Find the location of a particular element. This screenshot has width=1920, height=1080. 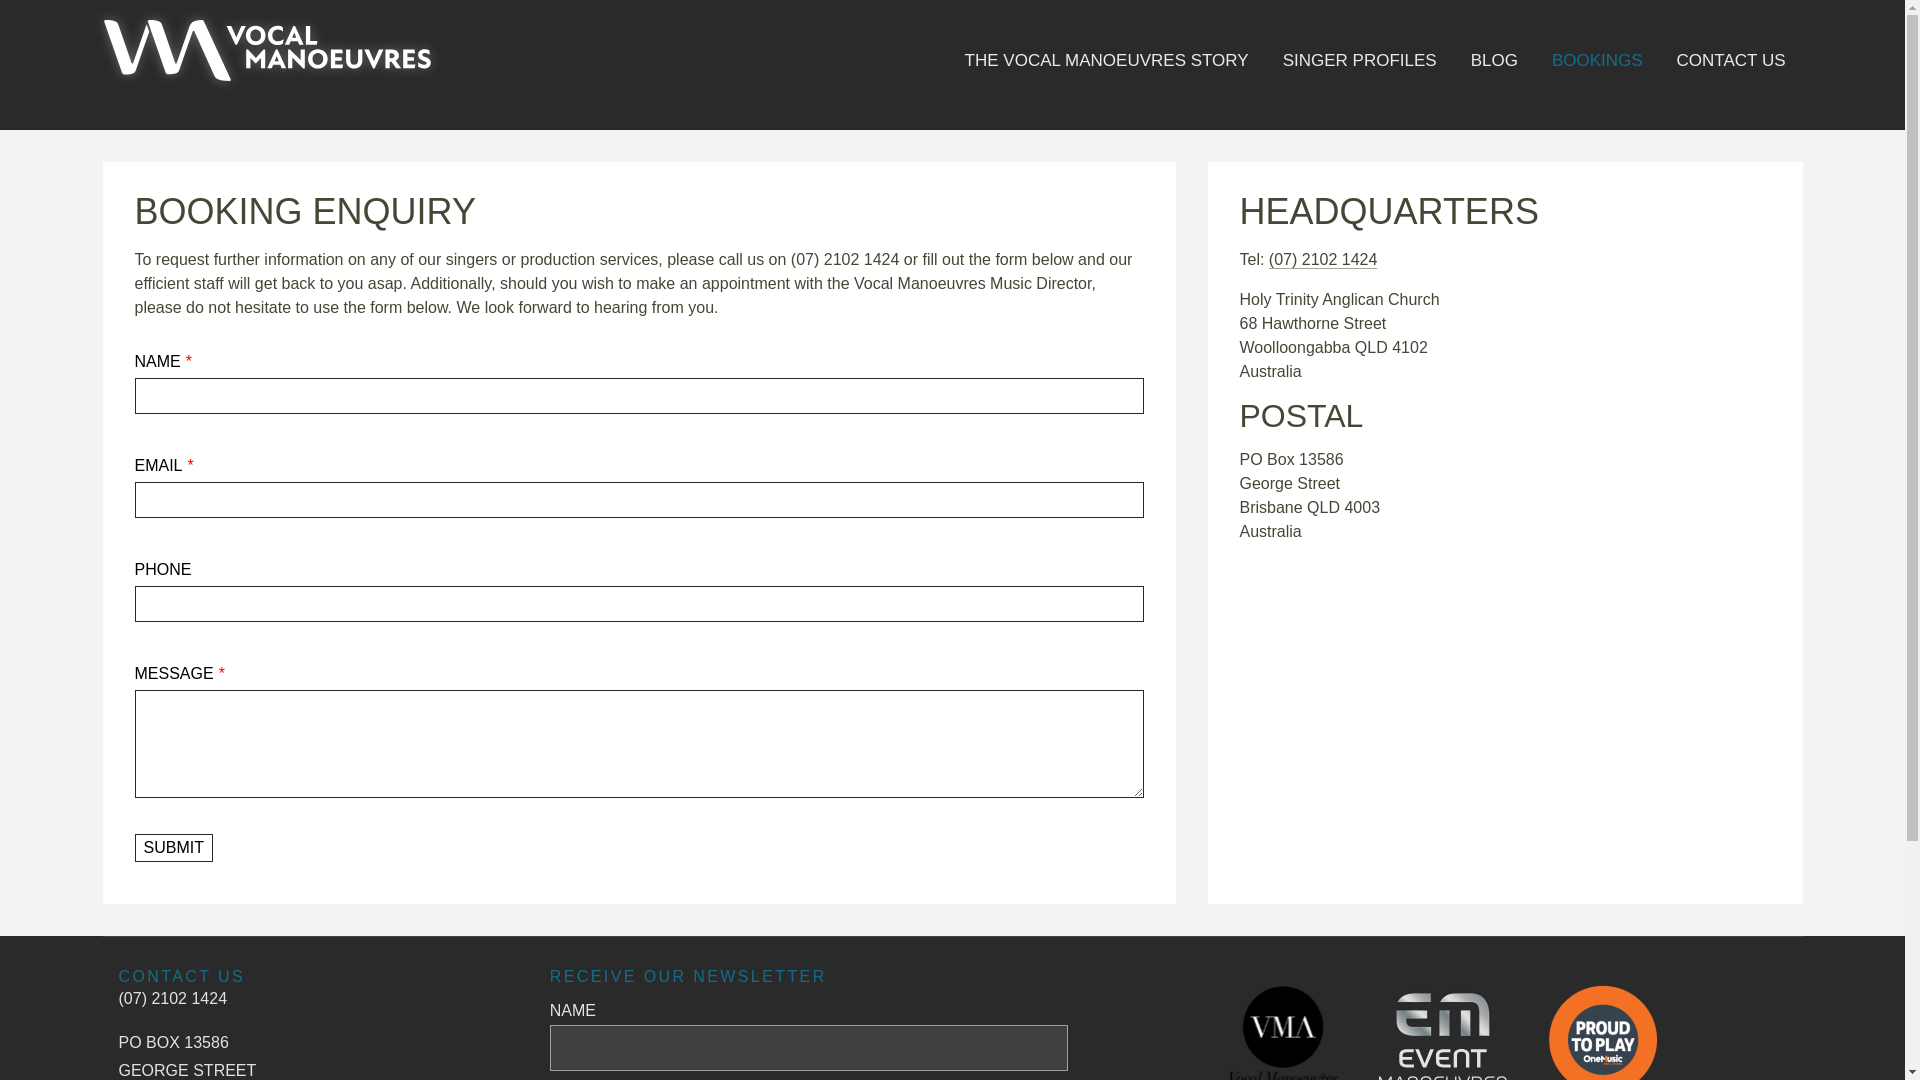

(07) 2102 1424 is located at coordinates (172, 998).